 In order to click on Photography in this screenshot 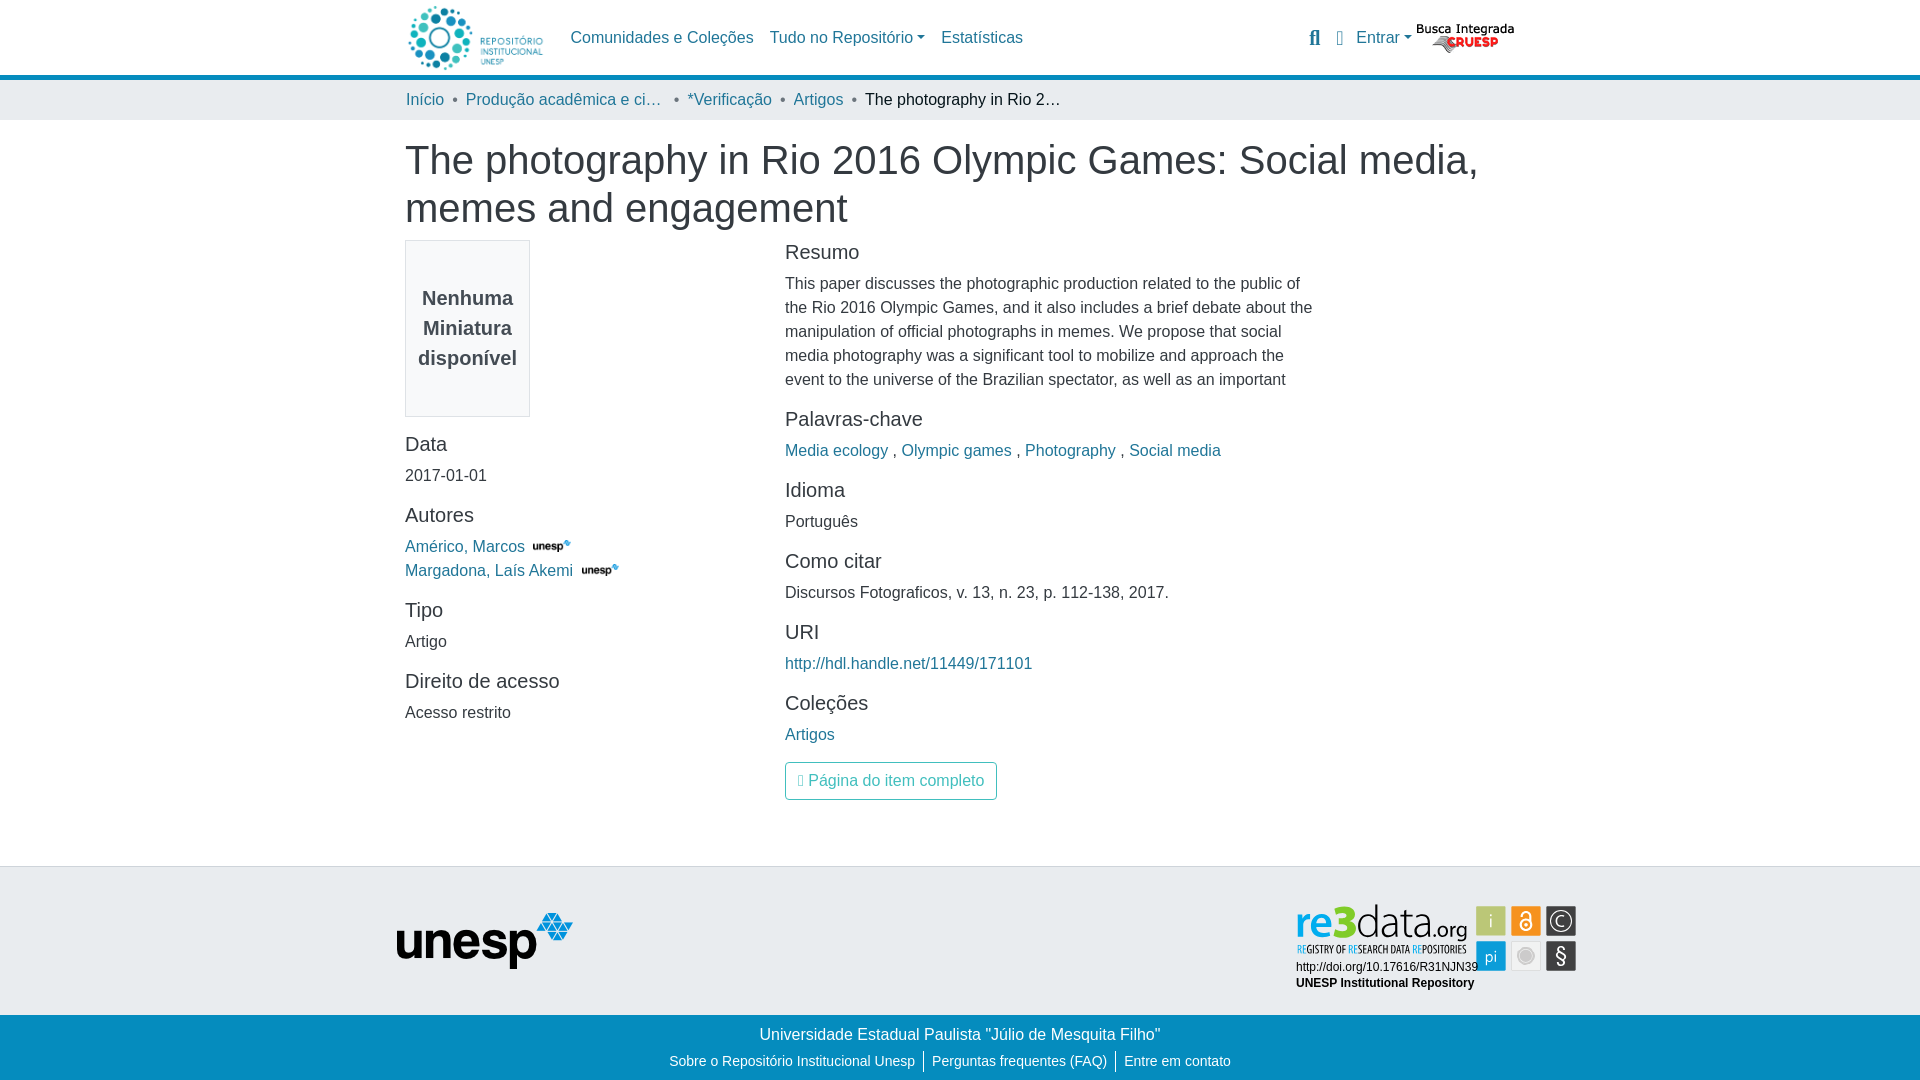, I will do `click(1072, 450)`.